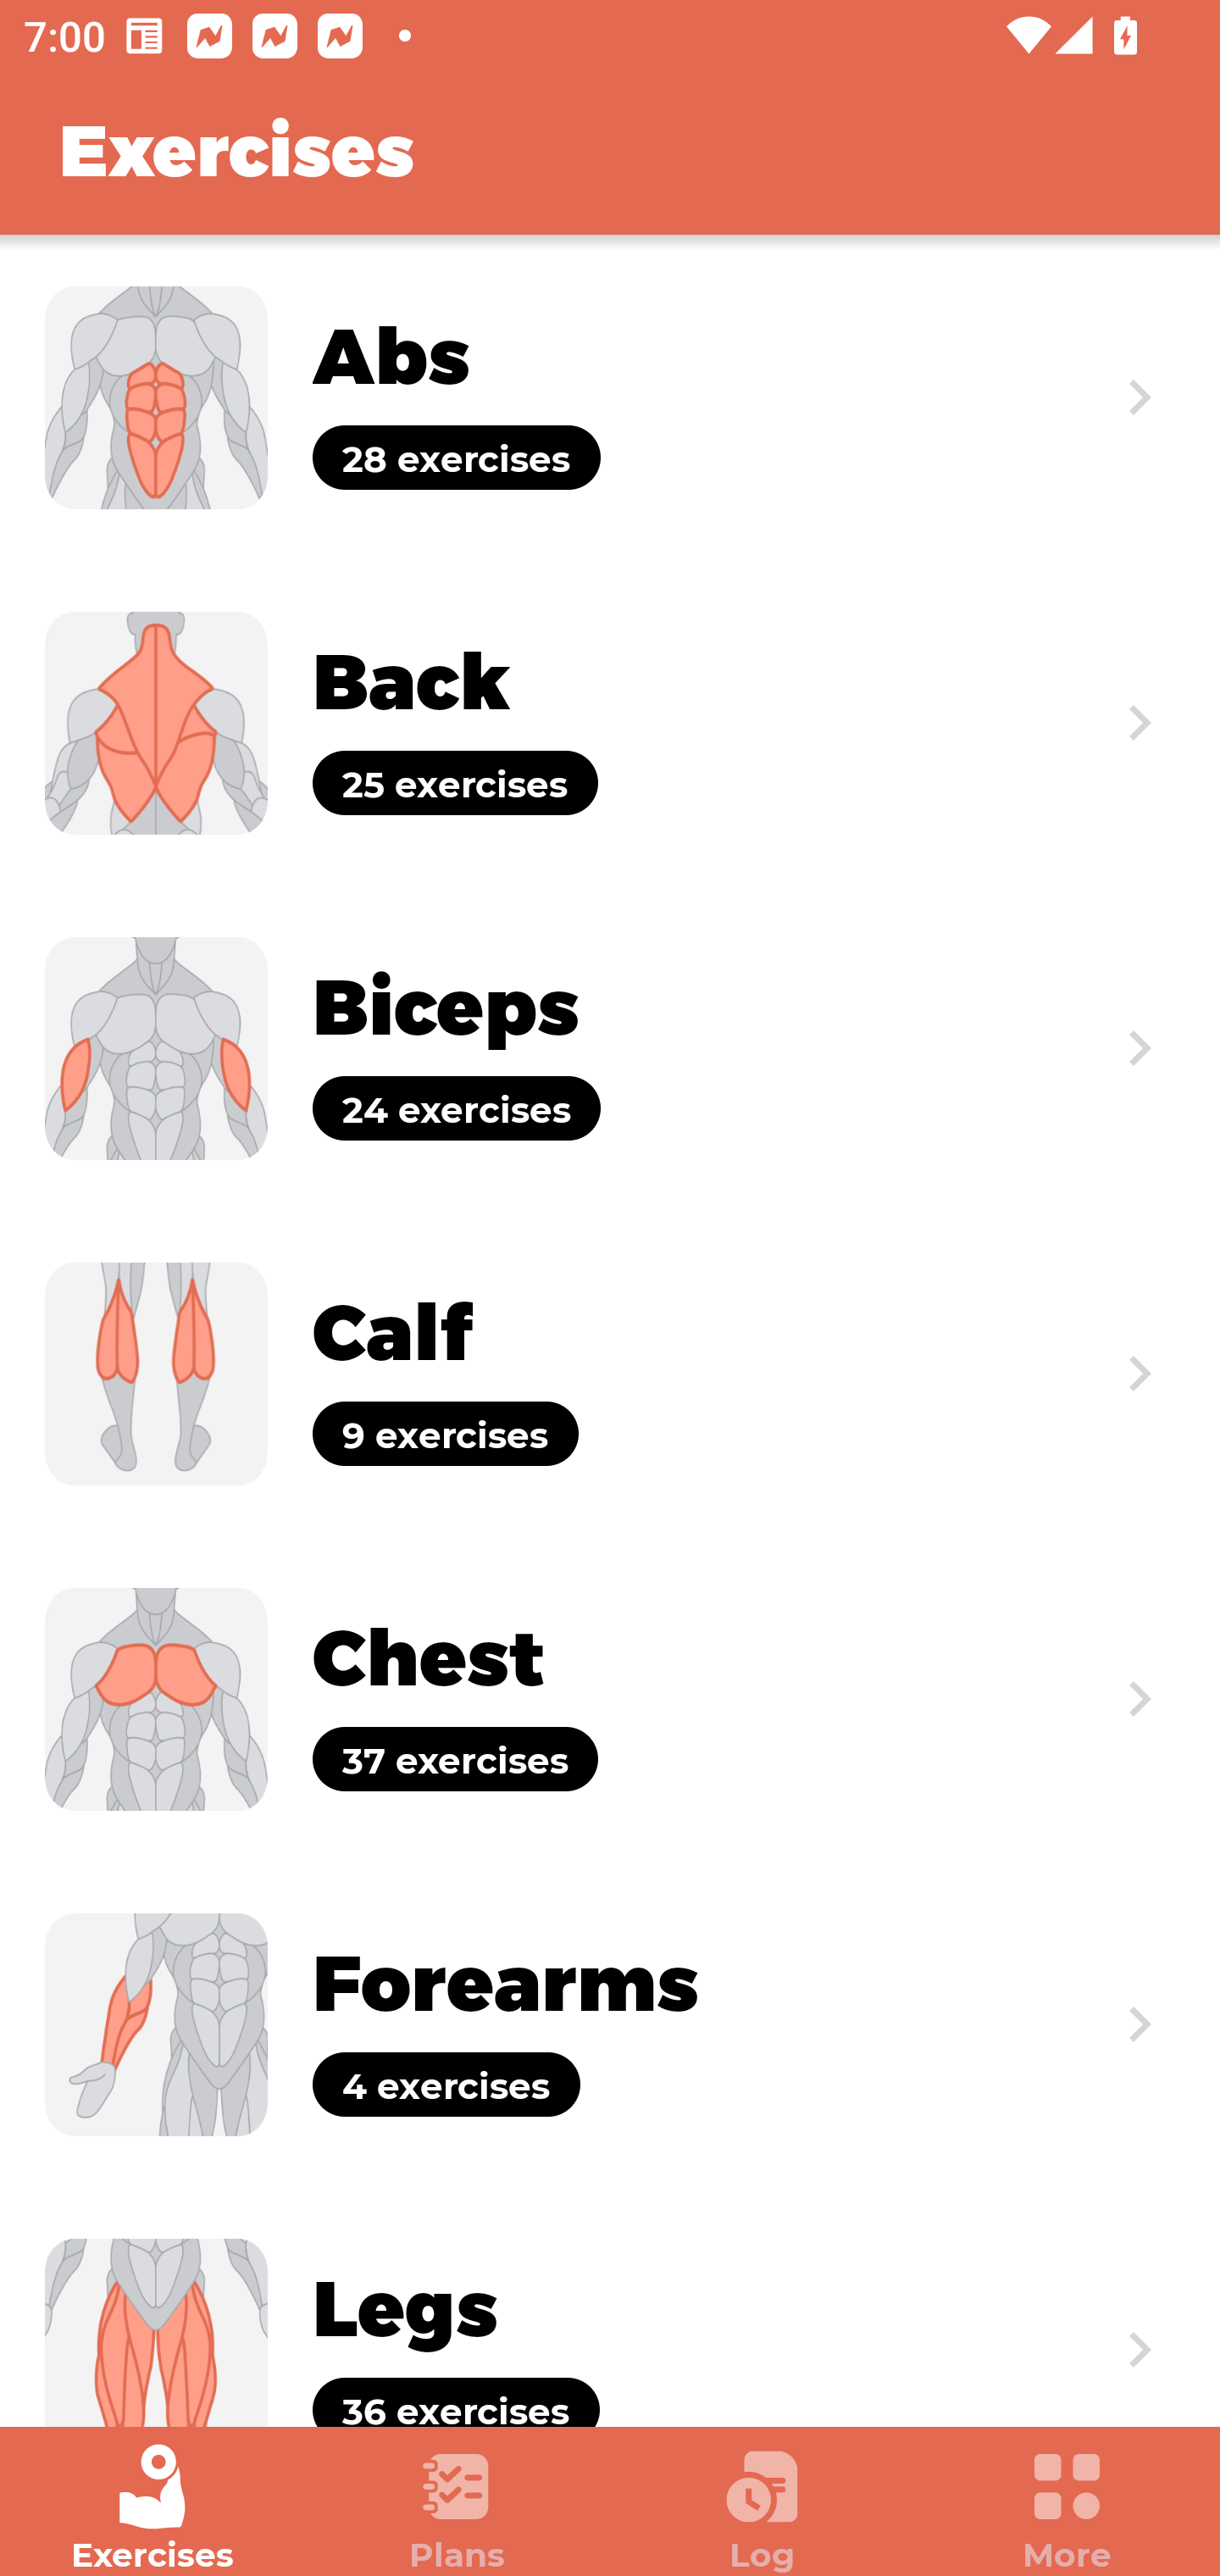 This screenshot has width=1220, height=2576. What do you see at coordinates (610, 1374) in the screenshot?
I see `Exercise Calf 9 exercises` at bounding box center [610, 1374].